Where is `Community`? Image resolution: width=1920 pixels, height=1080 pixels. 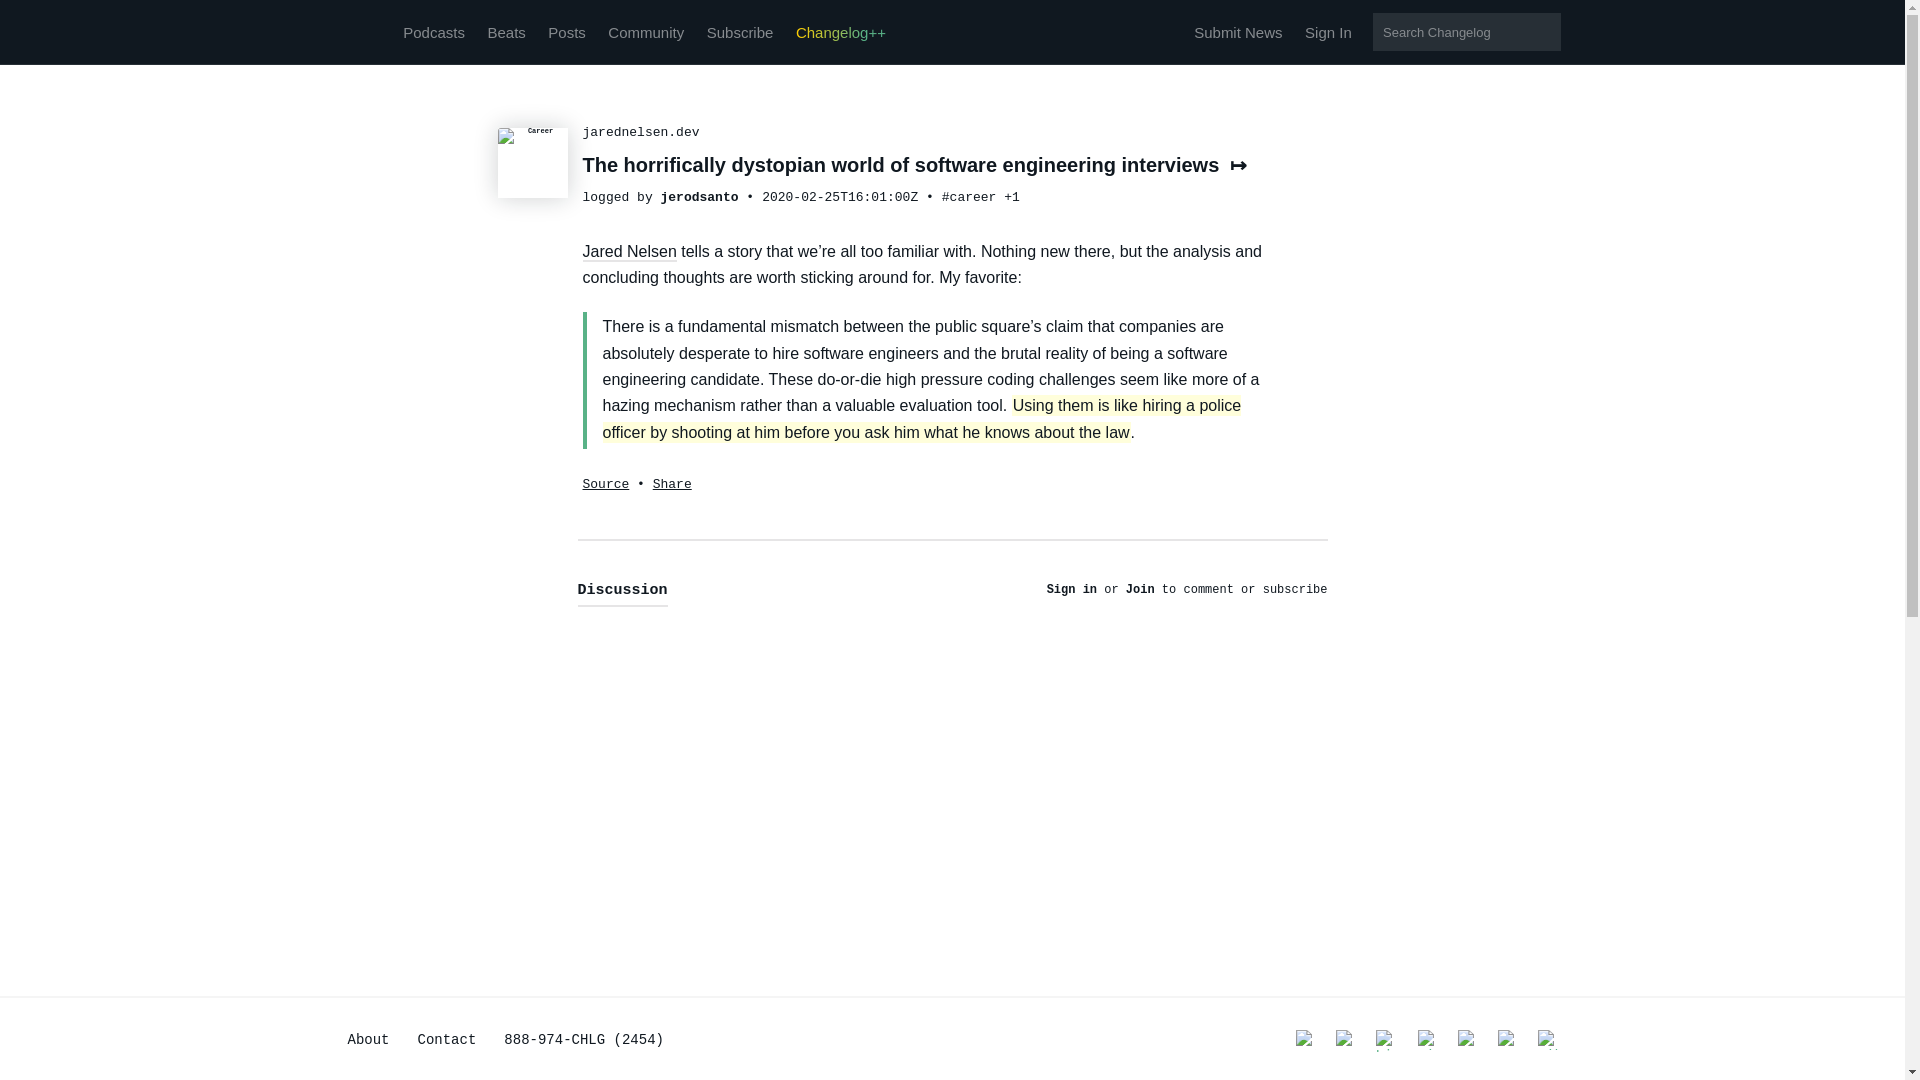 Community is located at coordinates (646, 32).